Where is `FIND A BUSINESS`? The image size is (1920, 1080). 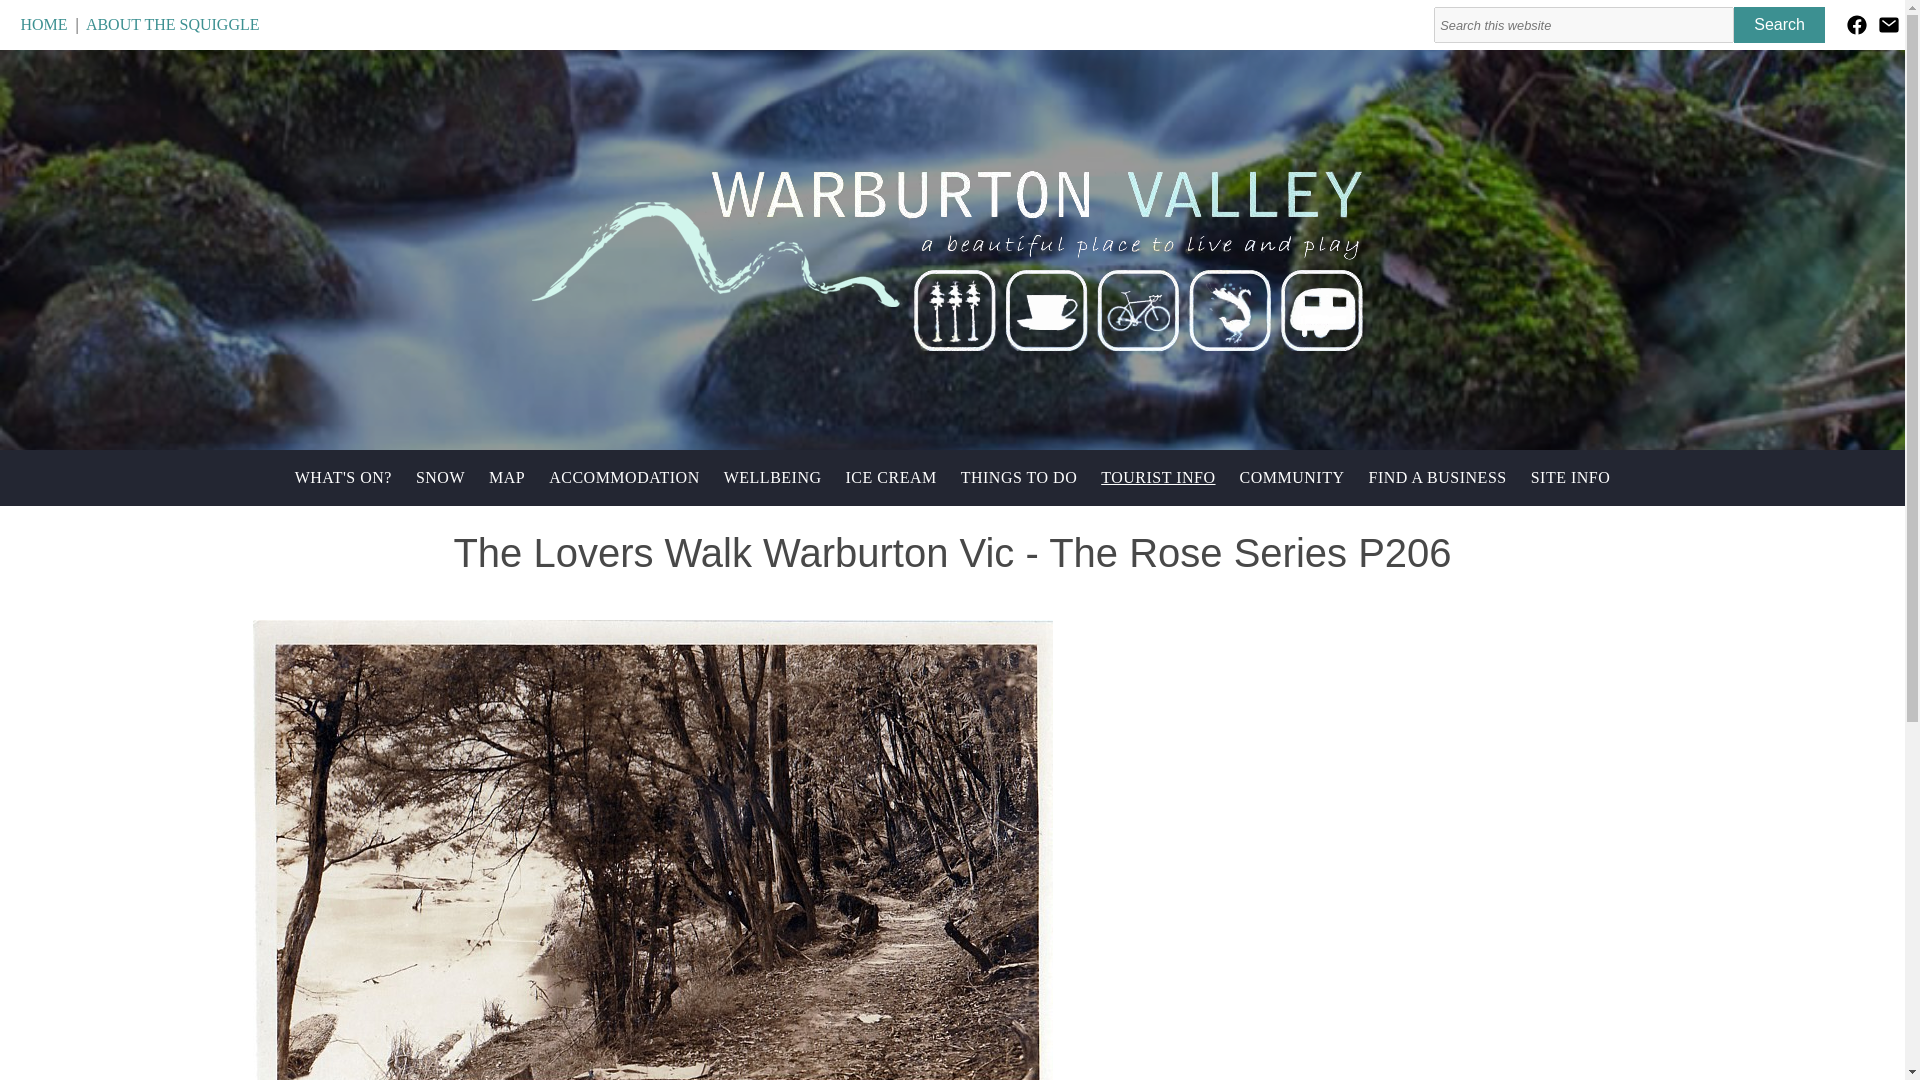 FIND A BUSINESS is located at coordinates (1436, 478).